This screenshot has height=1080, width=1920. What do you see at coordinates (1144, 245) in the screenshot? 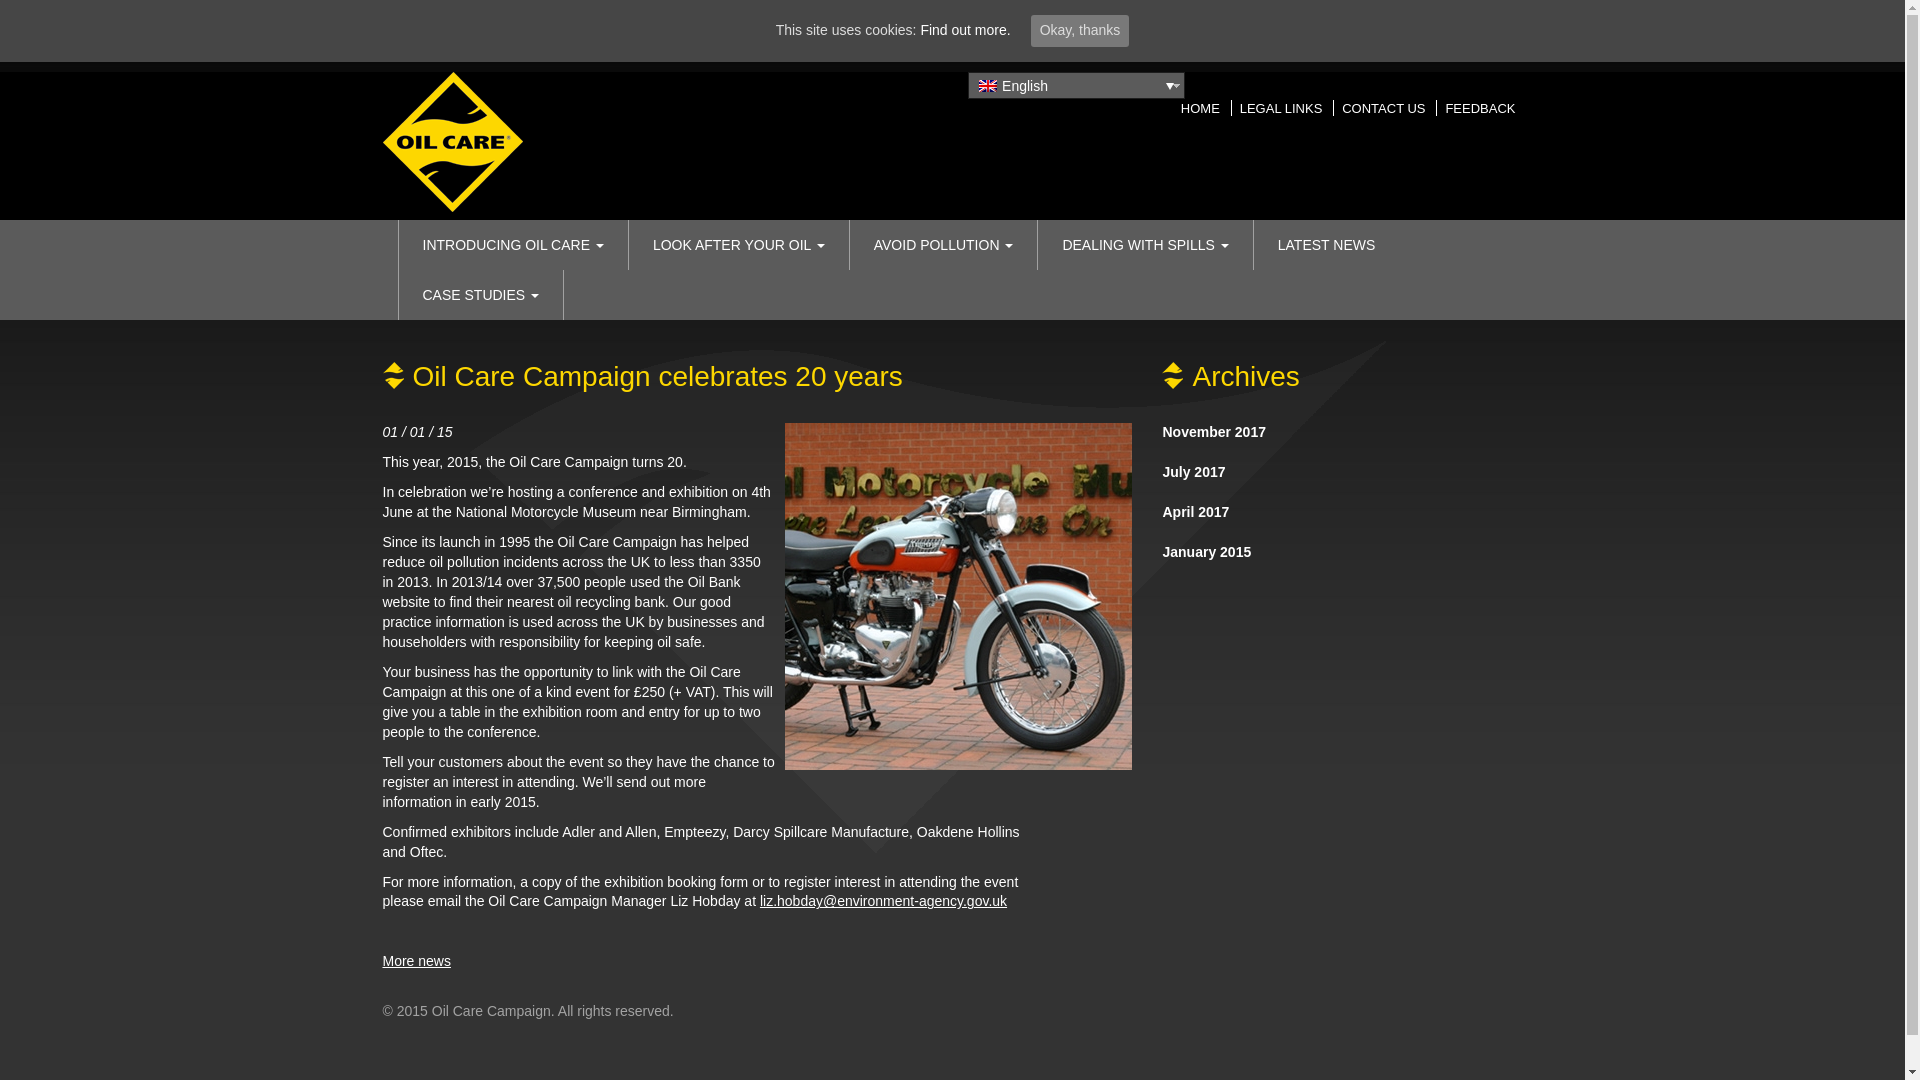
I see `DEALING WITH SPILLS` at bounding box center [1144, 245].